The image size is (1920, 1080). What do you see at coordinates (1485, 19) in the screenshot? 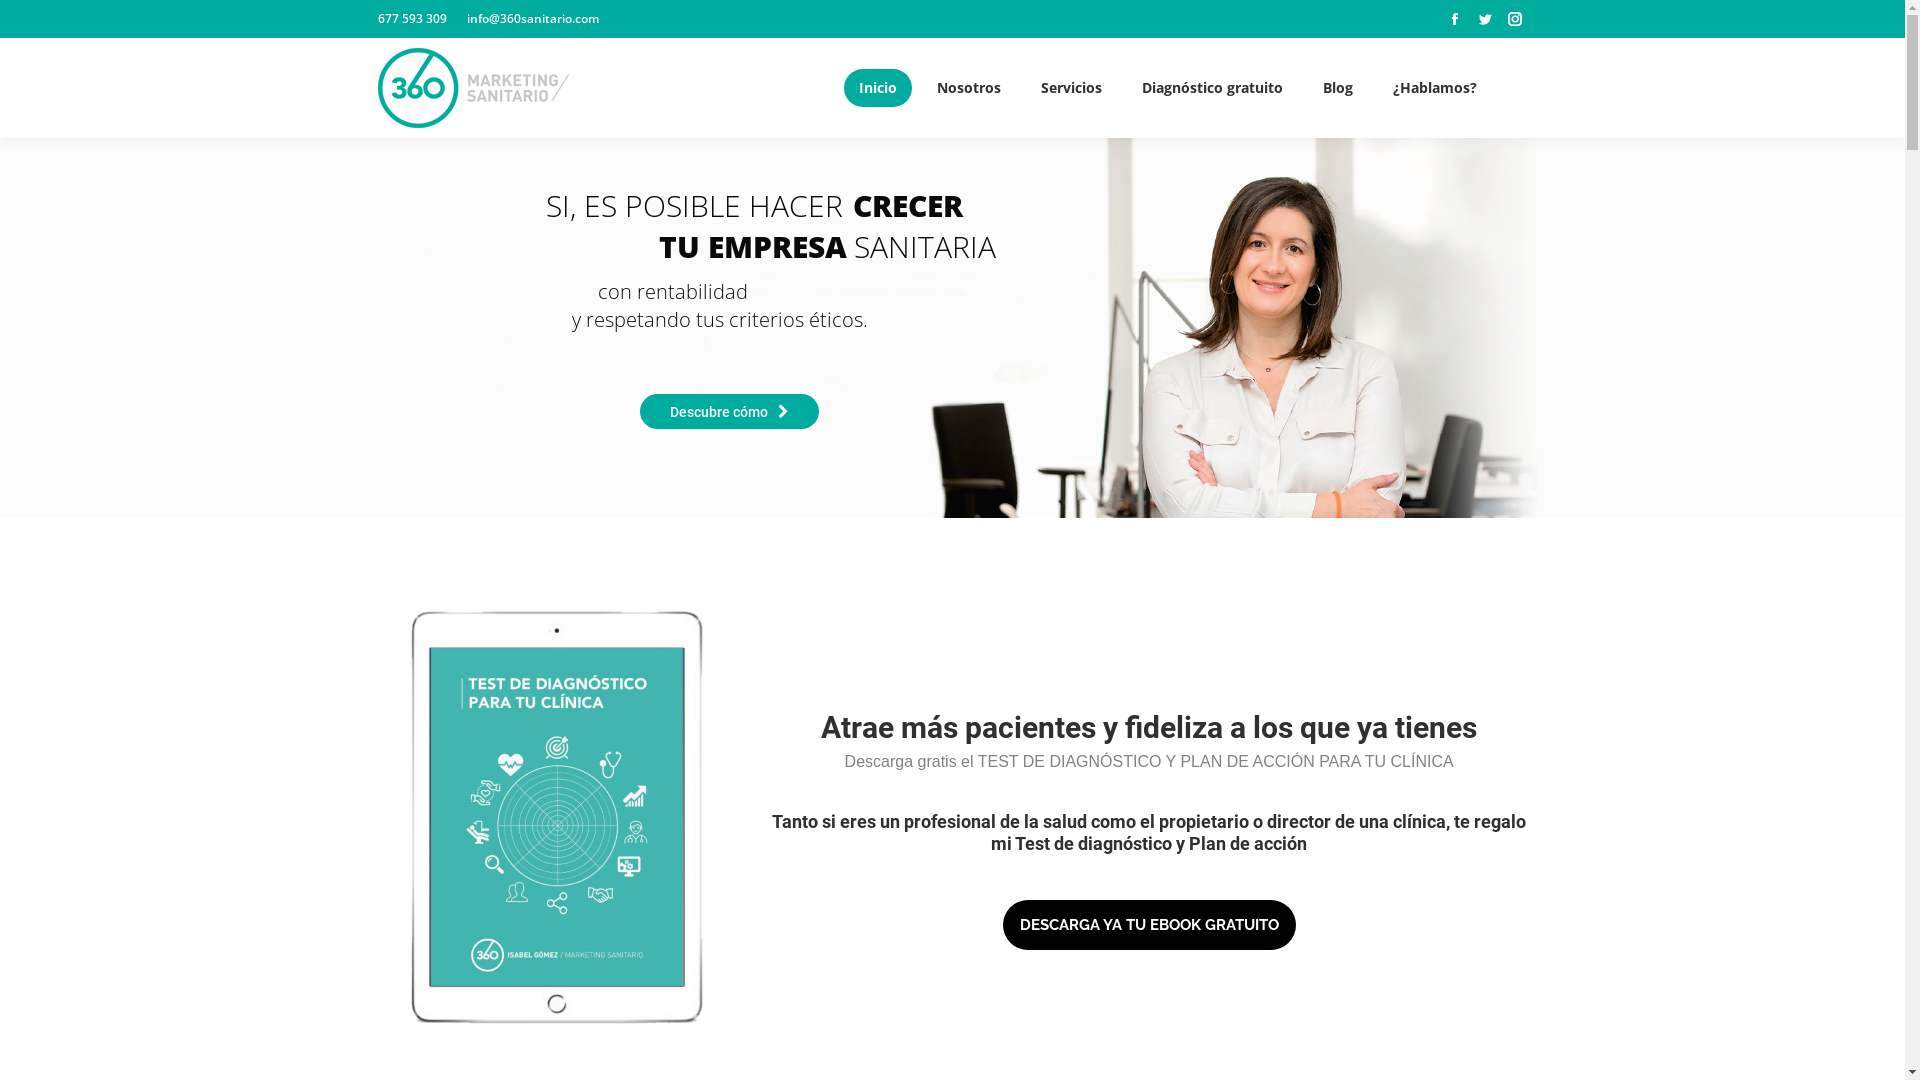
I see `Twitter` at bounding box center [1485, 19].